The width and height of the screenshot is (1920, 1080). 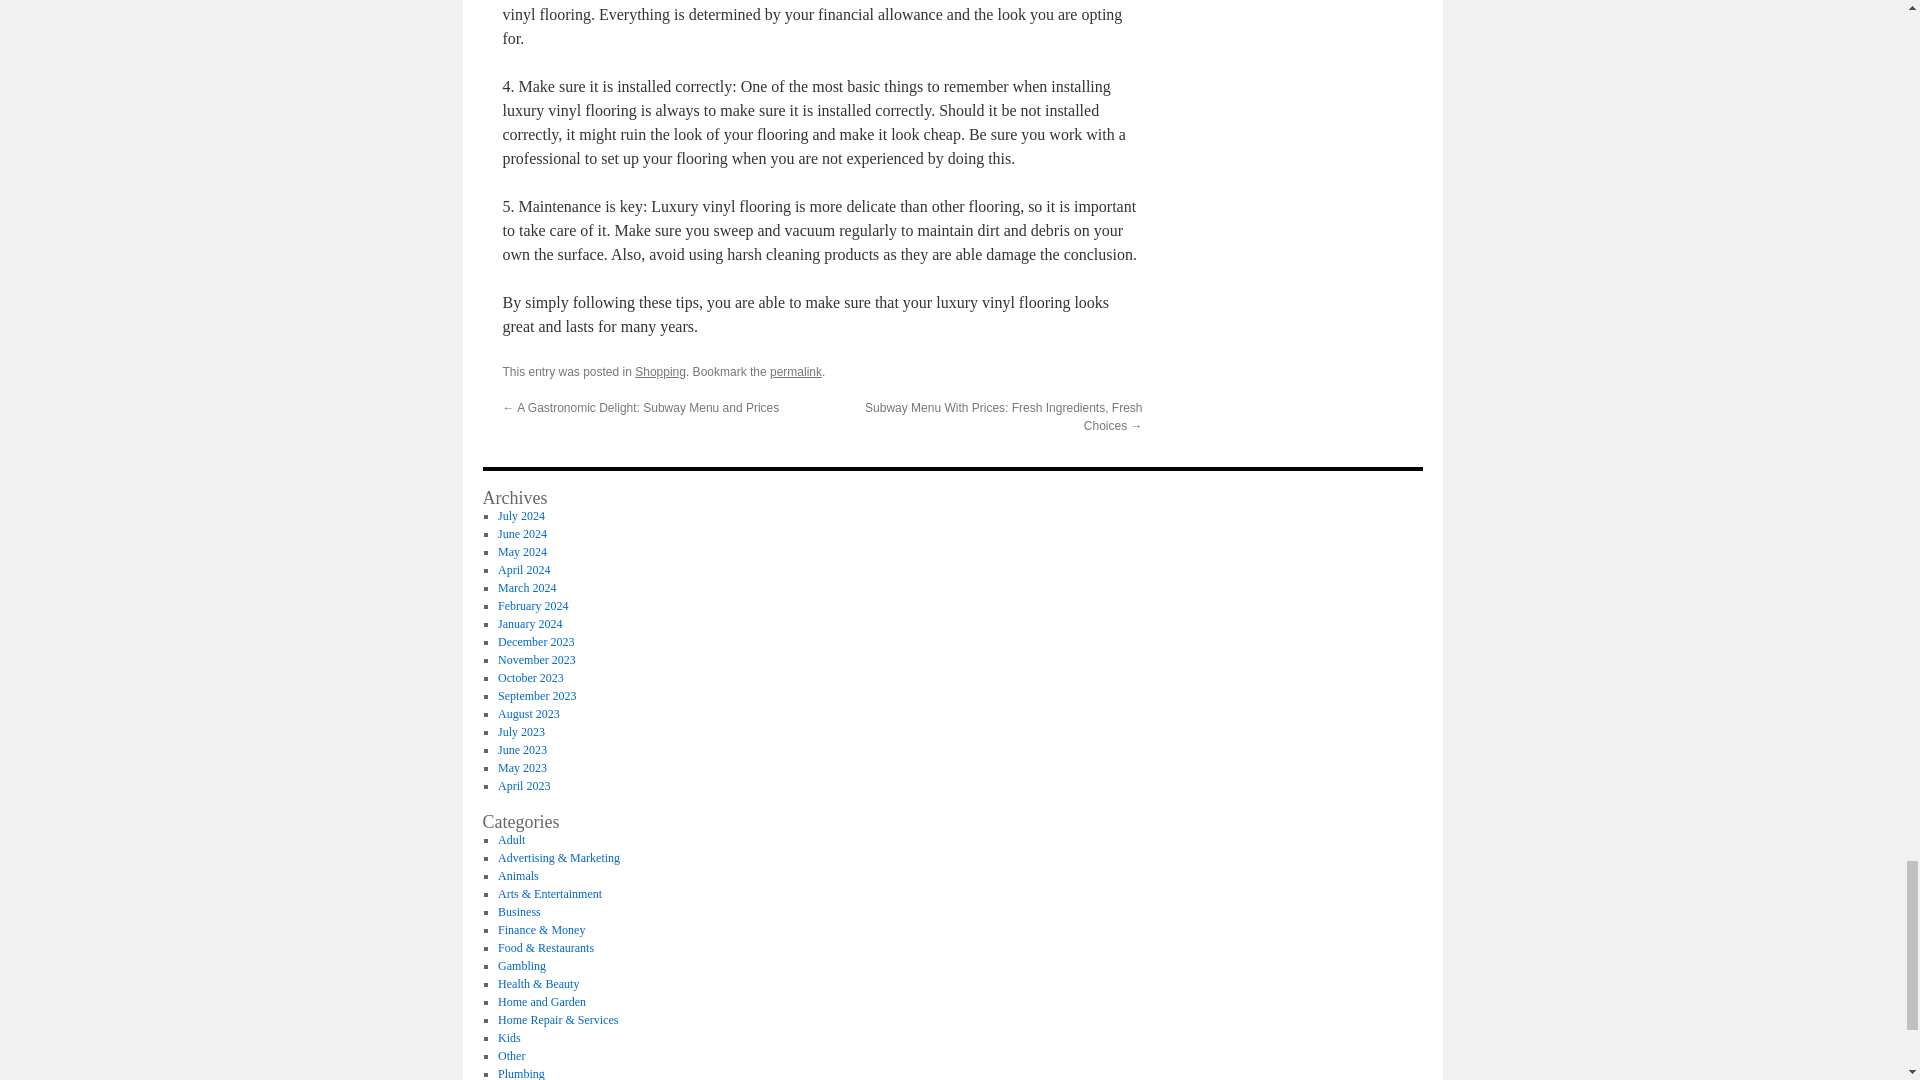 What do you see at coordinates (522, 552) in the screenshot?
I see `May 2024` at bounding box center [522, 552].